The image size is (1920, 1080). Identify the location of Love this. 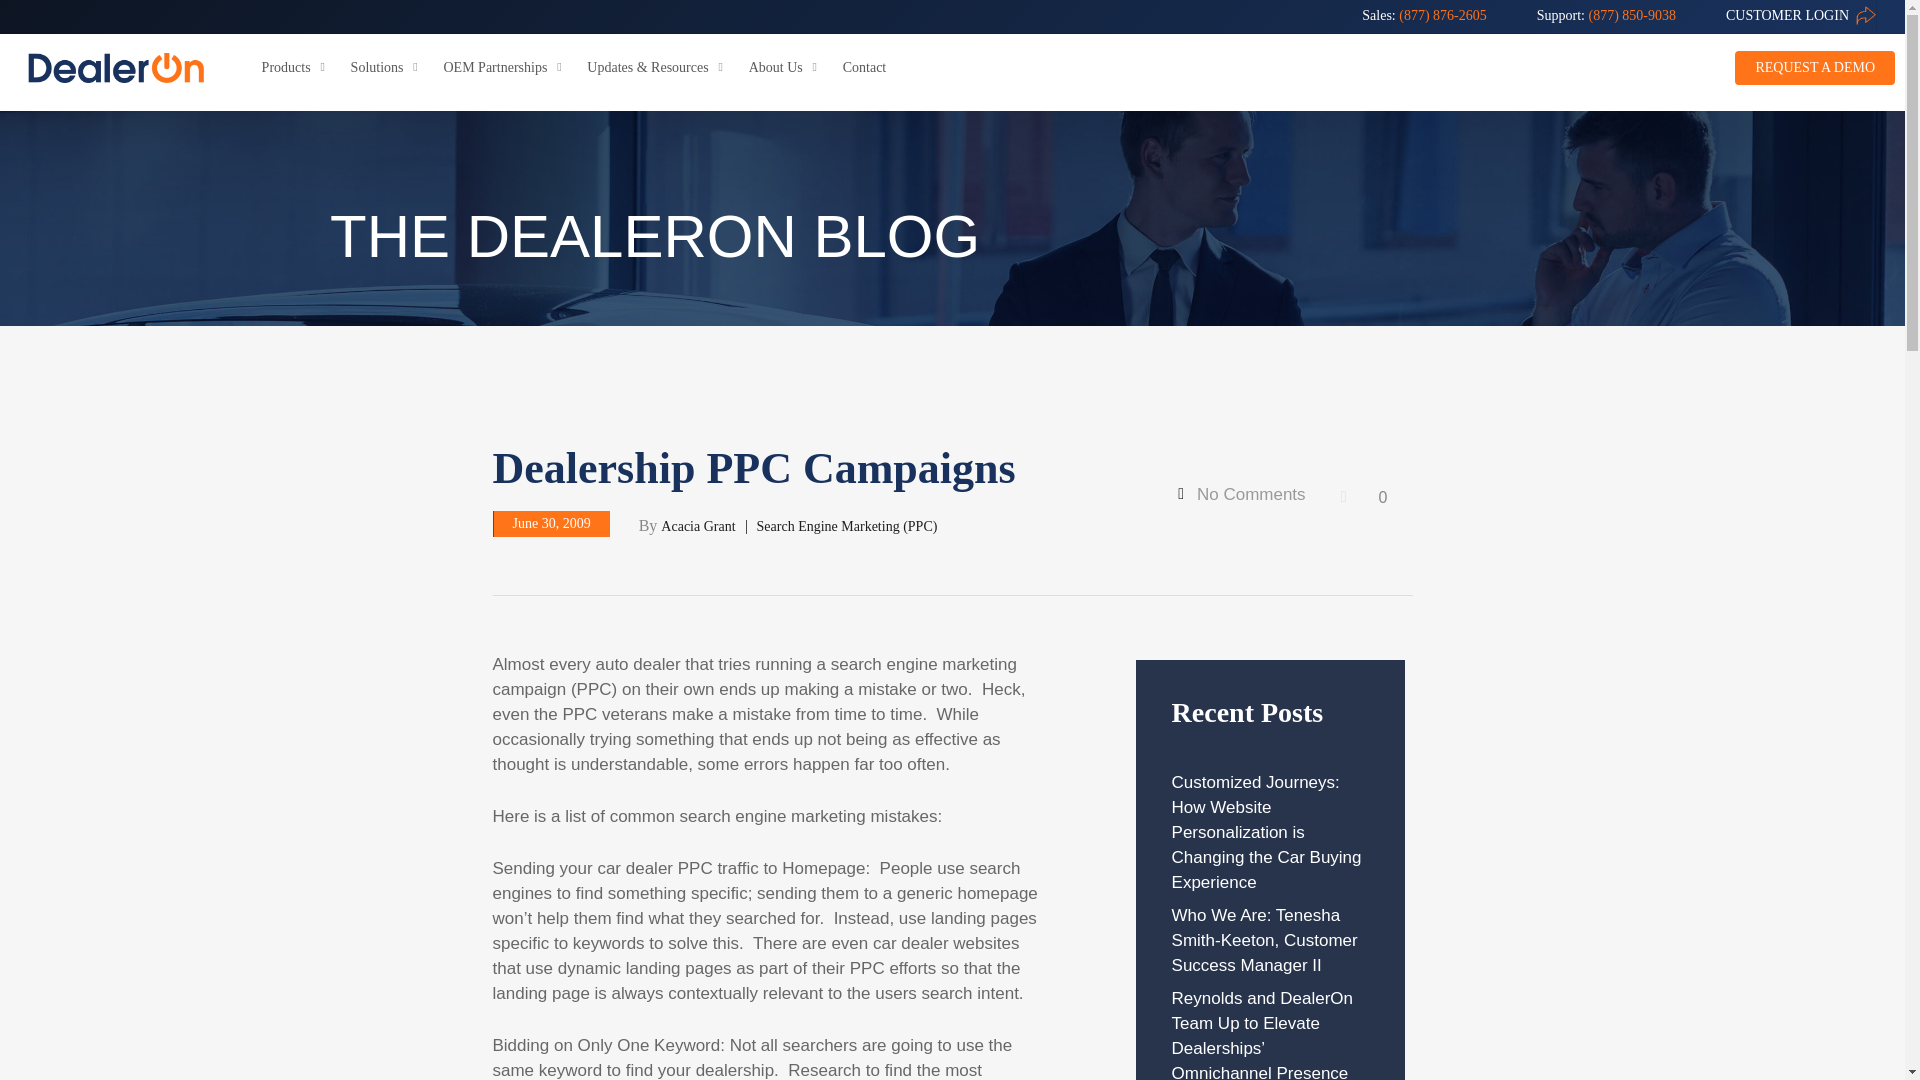
(1361, 498).